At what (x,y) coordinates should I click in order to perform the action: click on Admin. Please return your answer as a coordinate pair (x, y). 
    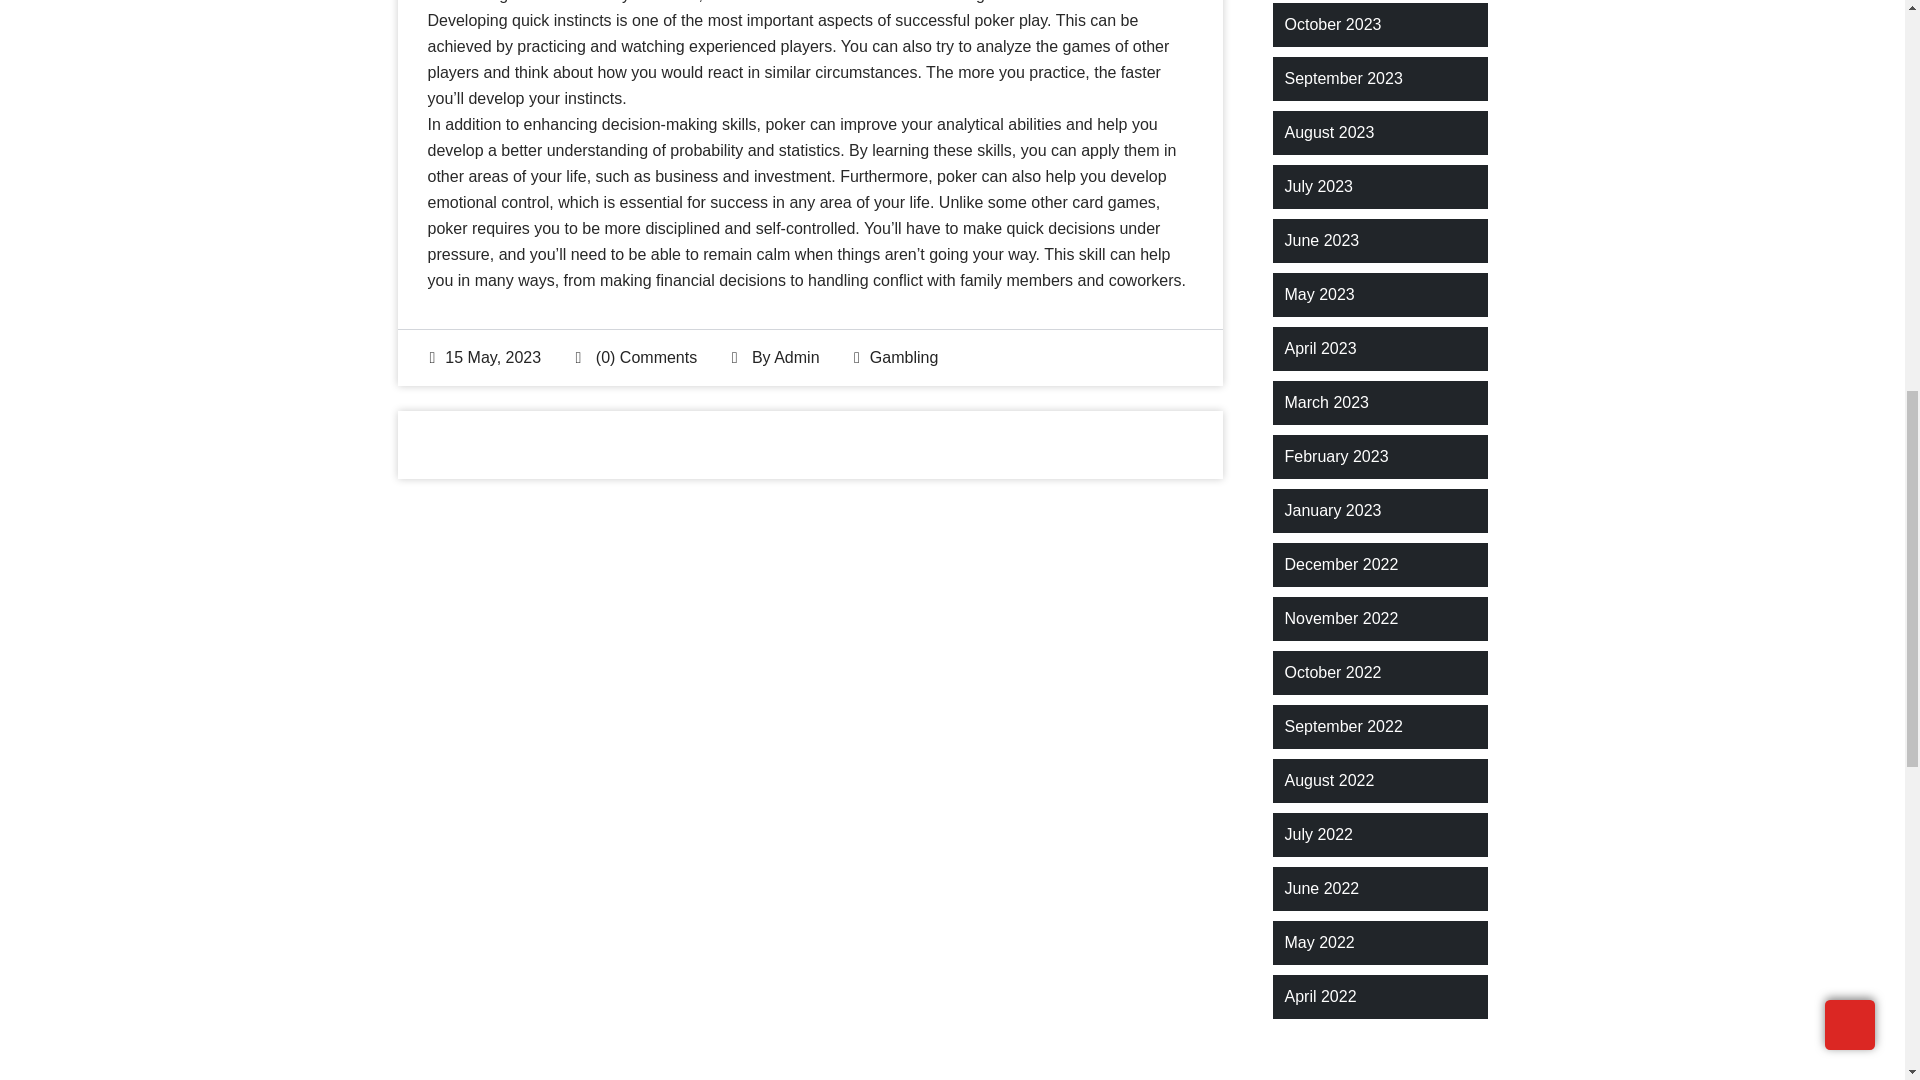
    Looking at the image, I should click on (796, 357).